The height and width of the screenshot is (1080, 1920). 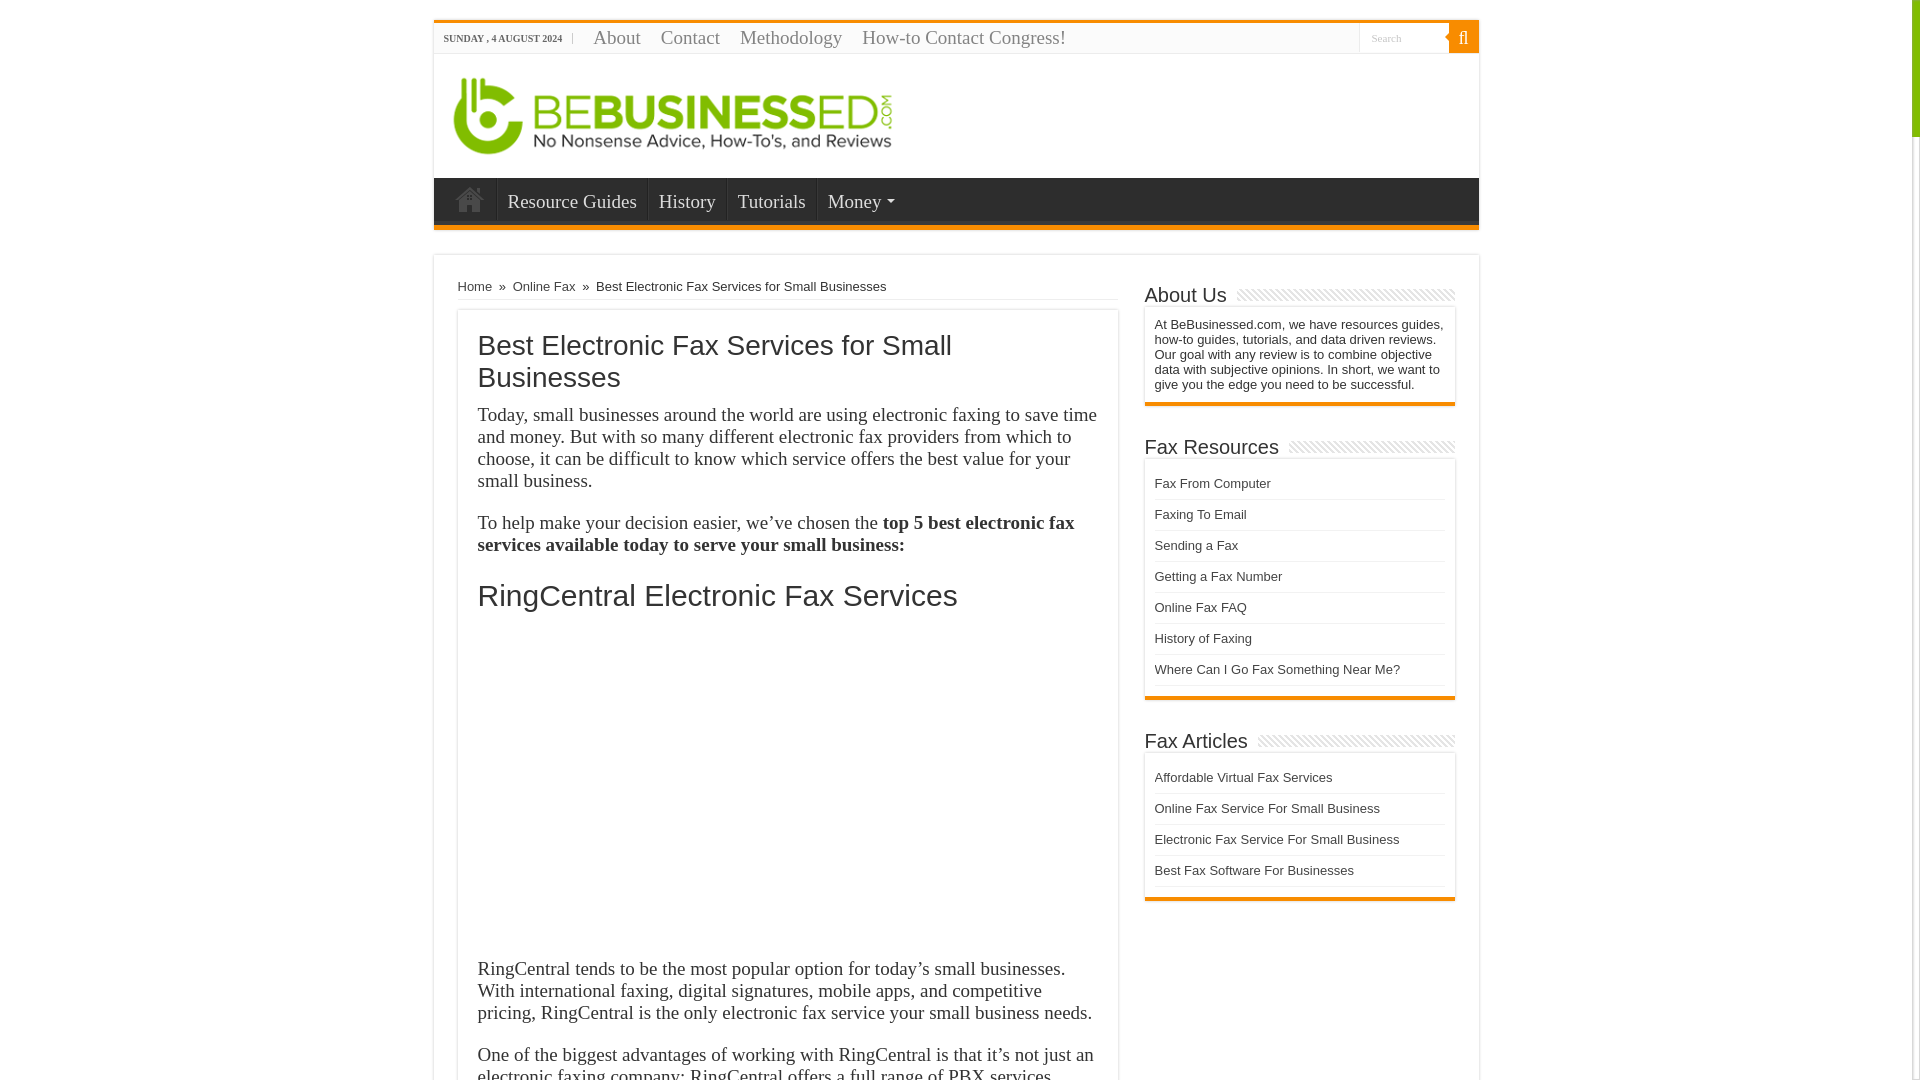 What do you see at coordinates (616, 37) in the screenshot?
I see `About` at bounding box center [616, 37].